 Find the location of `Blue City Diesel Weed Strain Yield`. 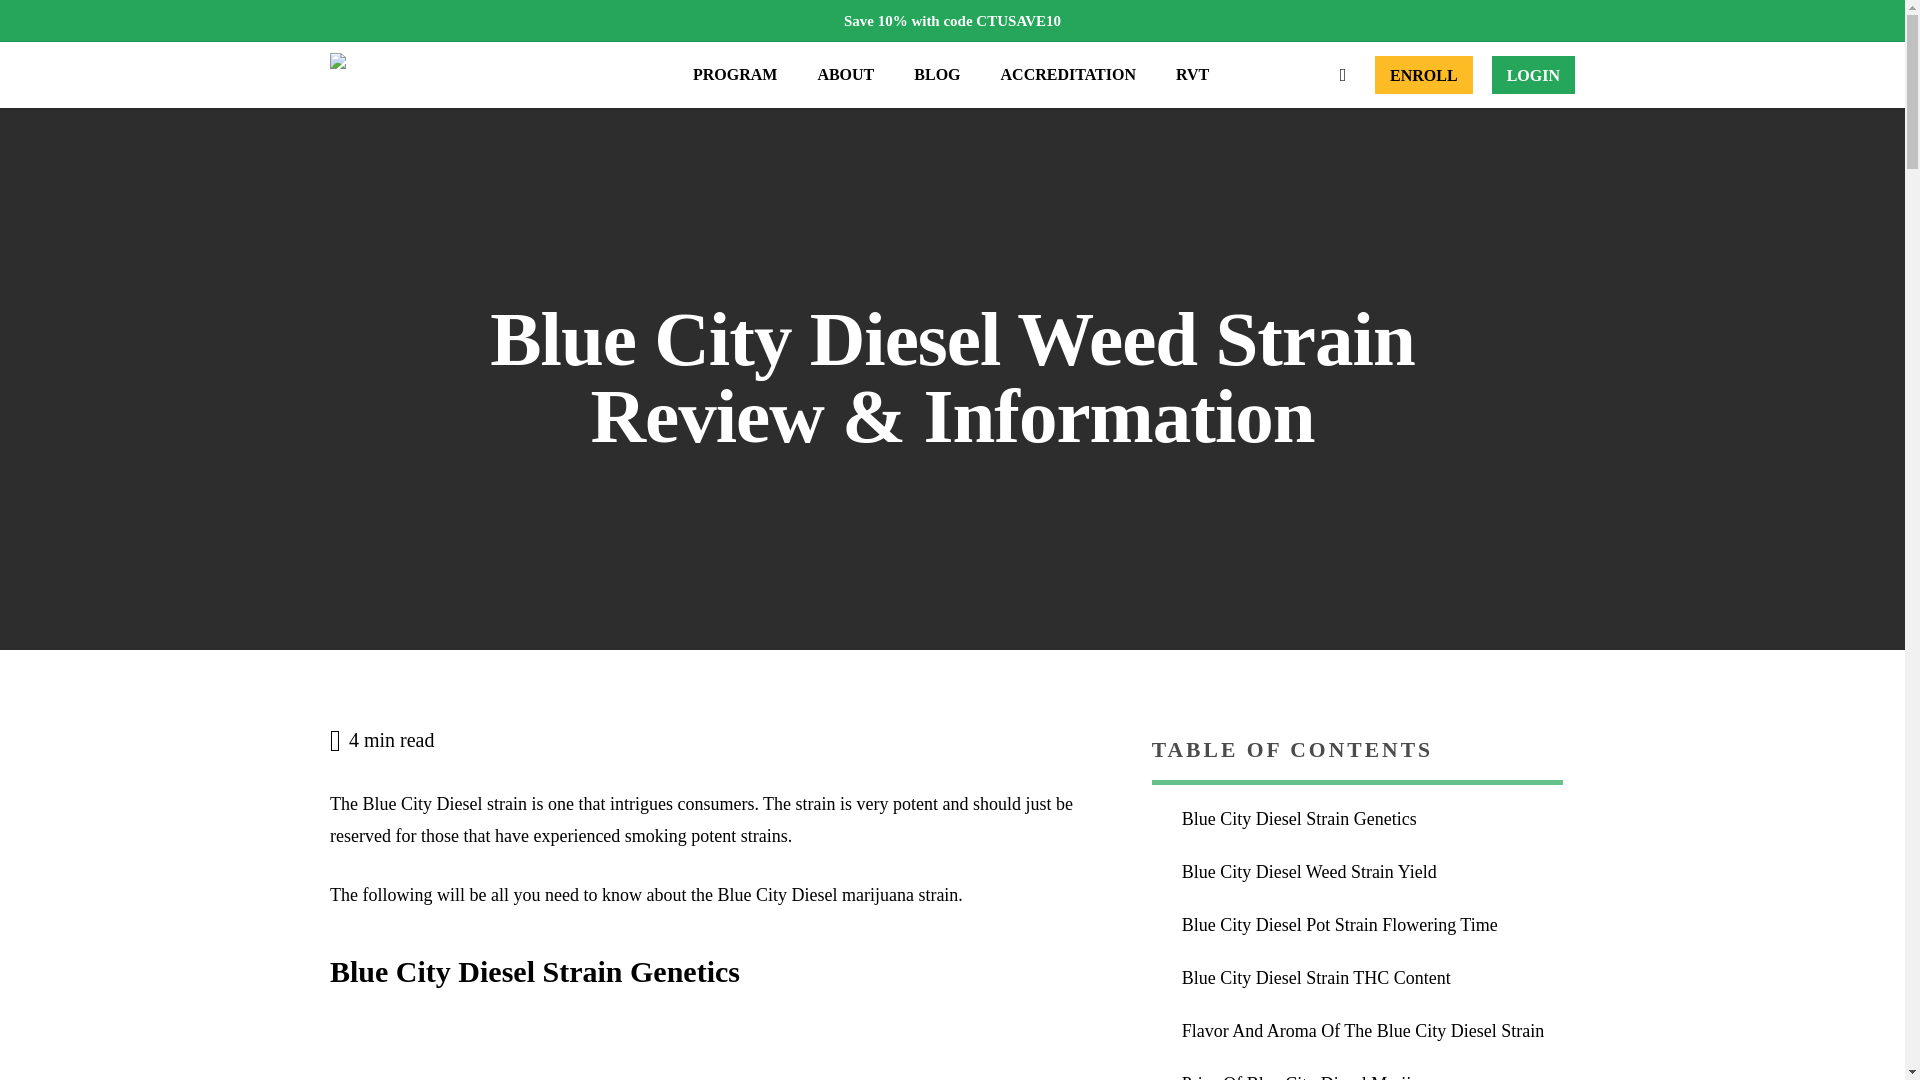

Blue City Diesel Weed Strain Yield is located at coordinates (1372, 872).